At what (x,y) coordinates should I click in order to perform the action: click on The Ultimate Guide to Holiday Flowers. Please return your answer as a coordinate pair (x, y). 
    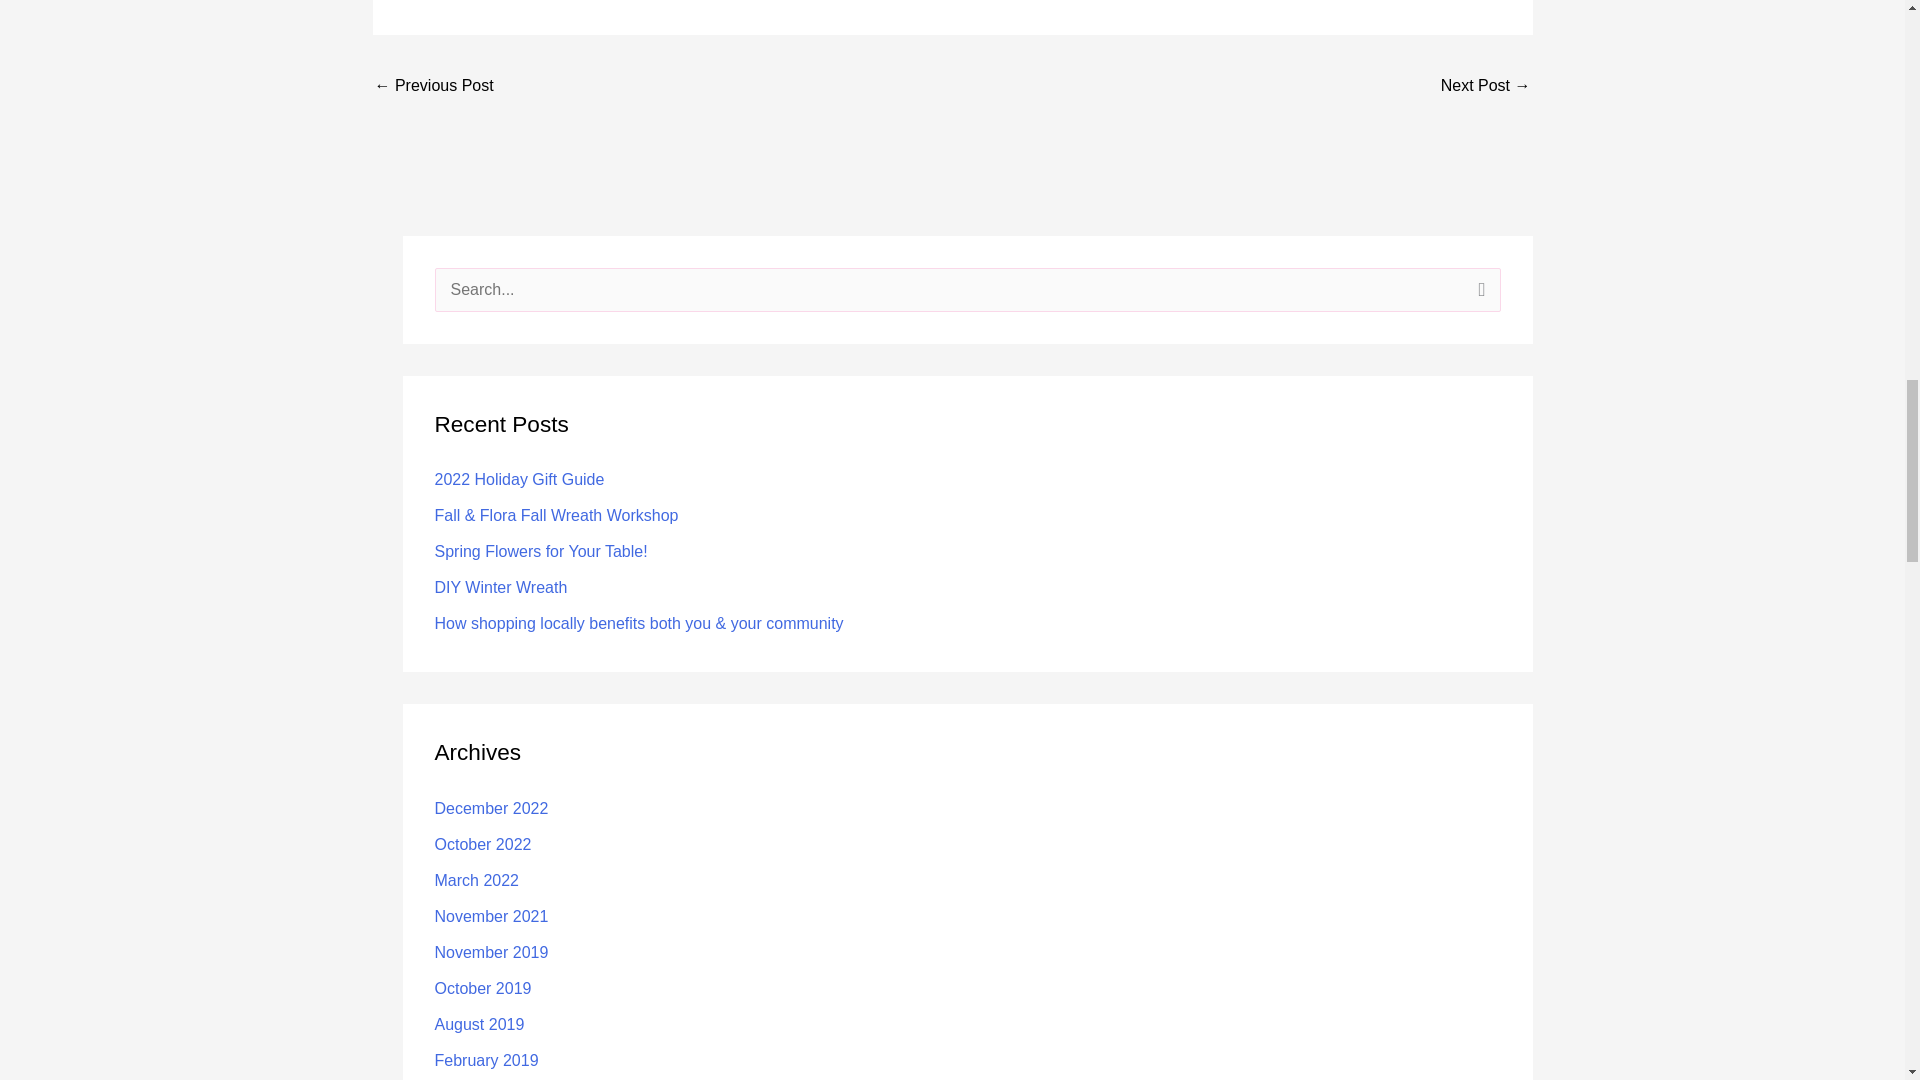
    Looking at the image, I should click on (434, 86).